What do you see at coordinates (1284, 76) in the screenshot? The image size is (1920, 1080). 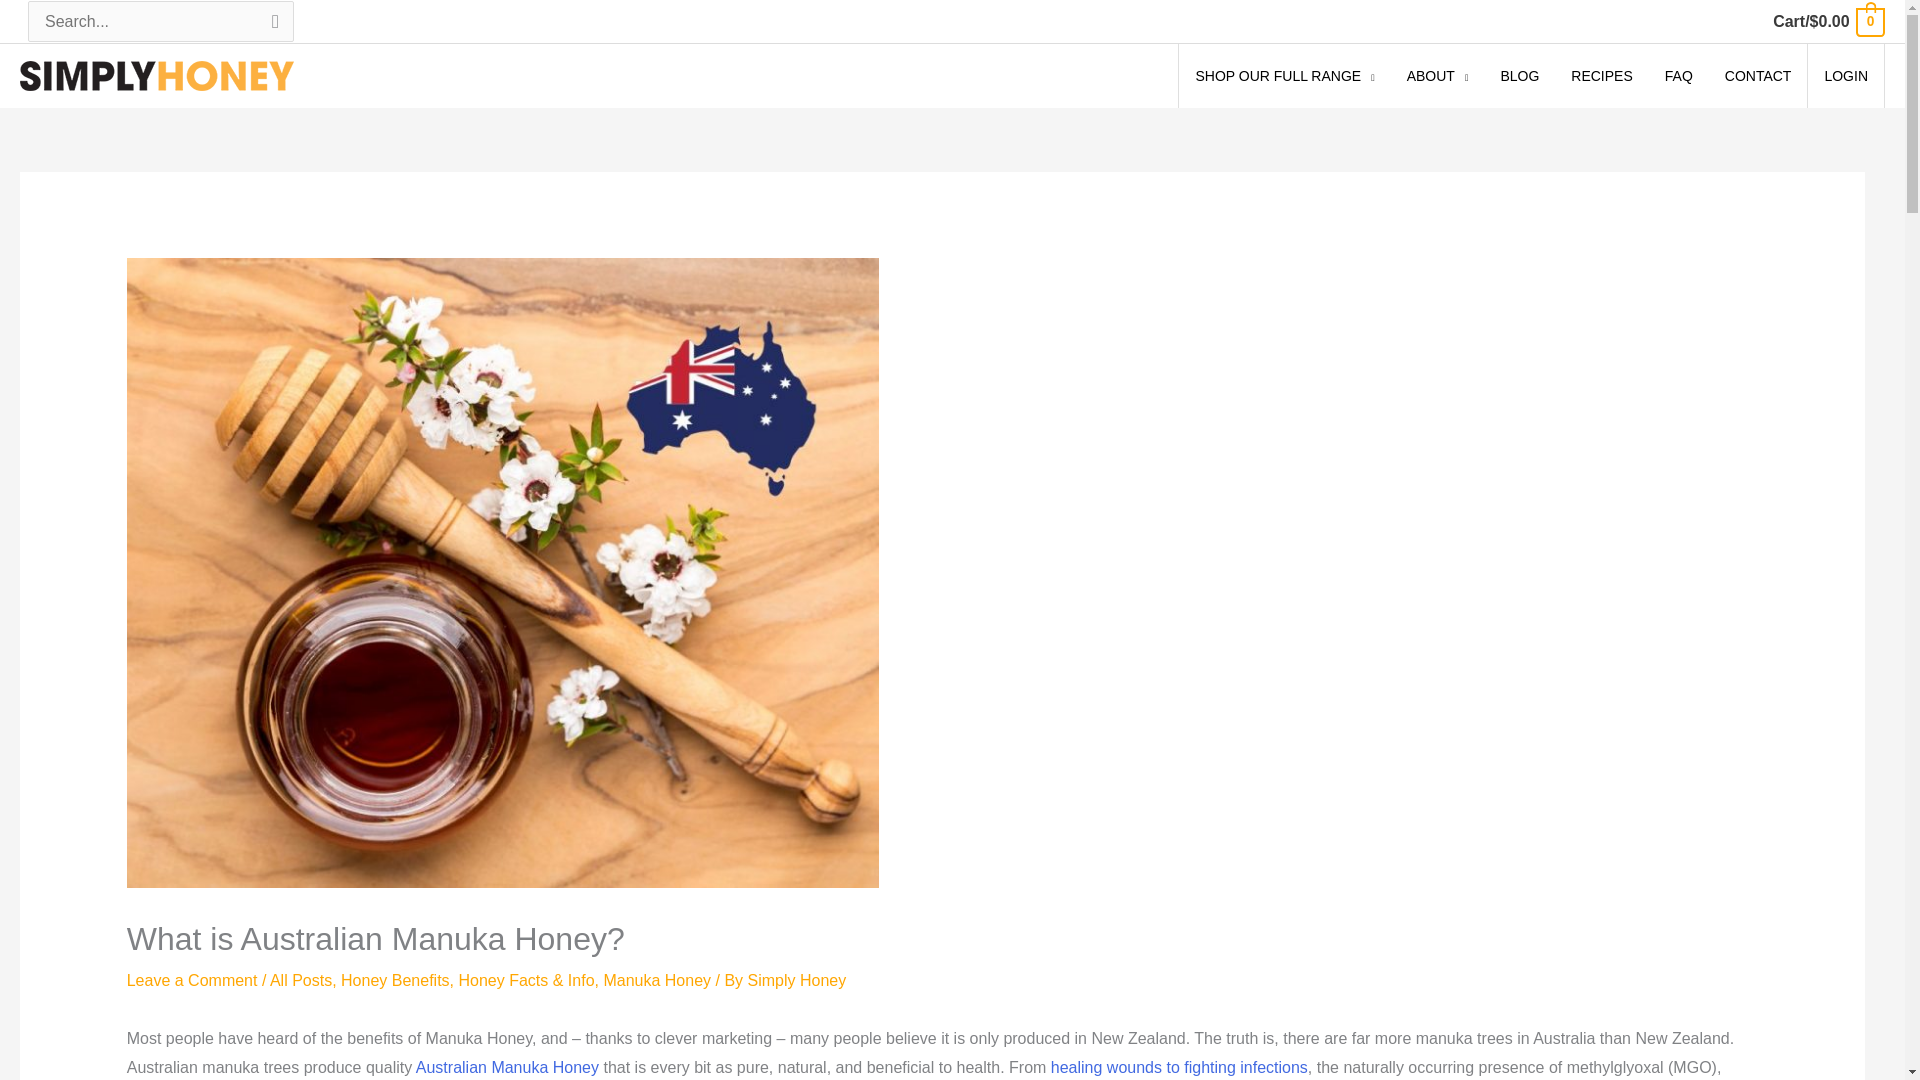 I see `SHOP OUR FULL RANGE` at bounding box center [1284, 76].